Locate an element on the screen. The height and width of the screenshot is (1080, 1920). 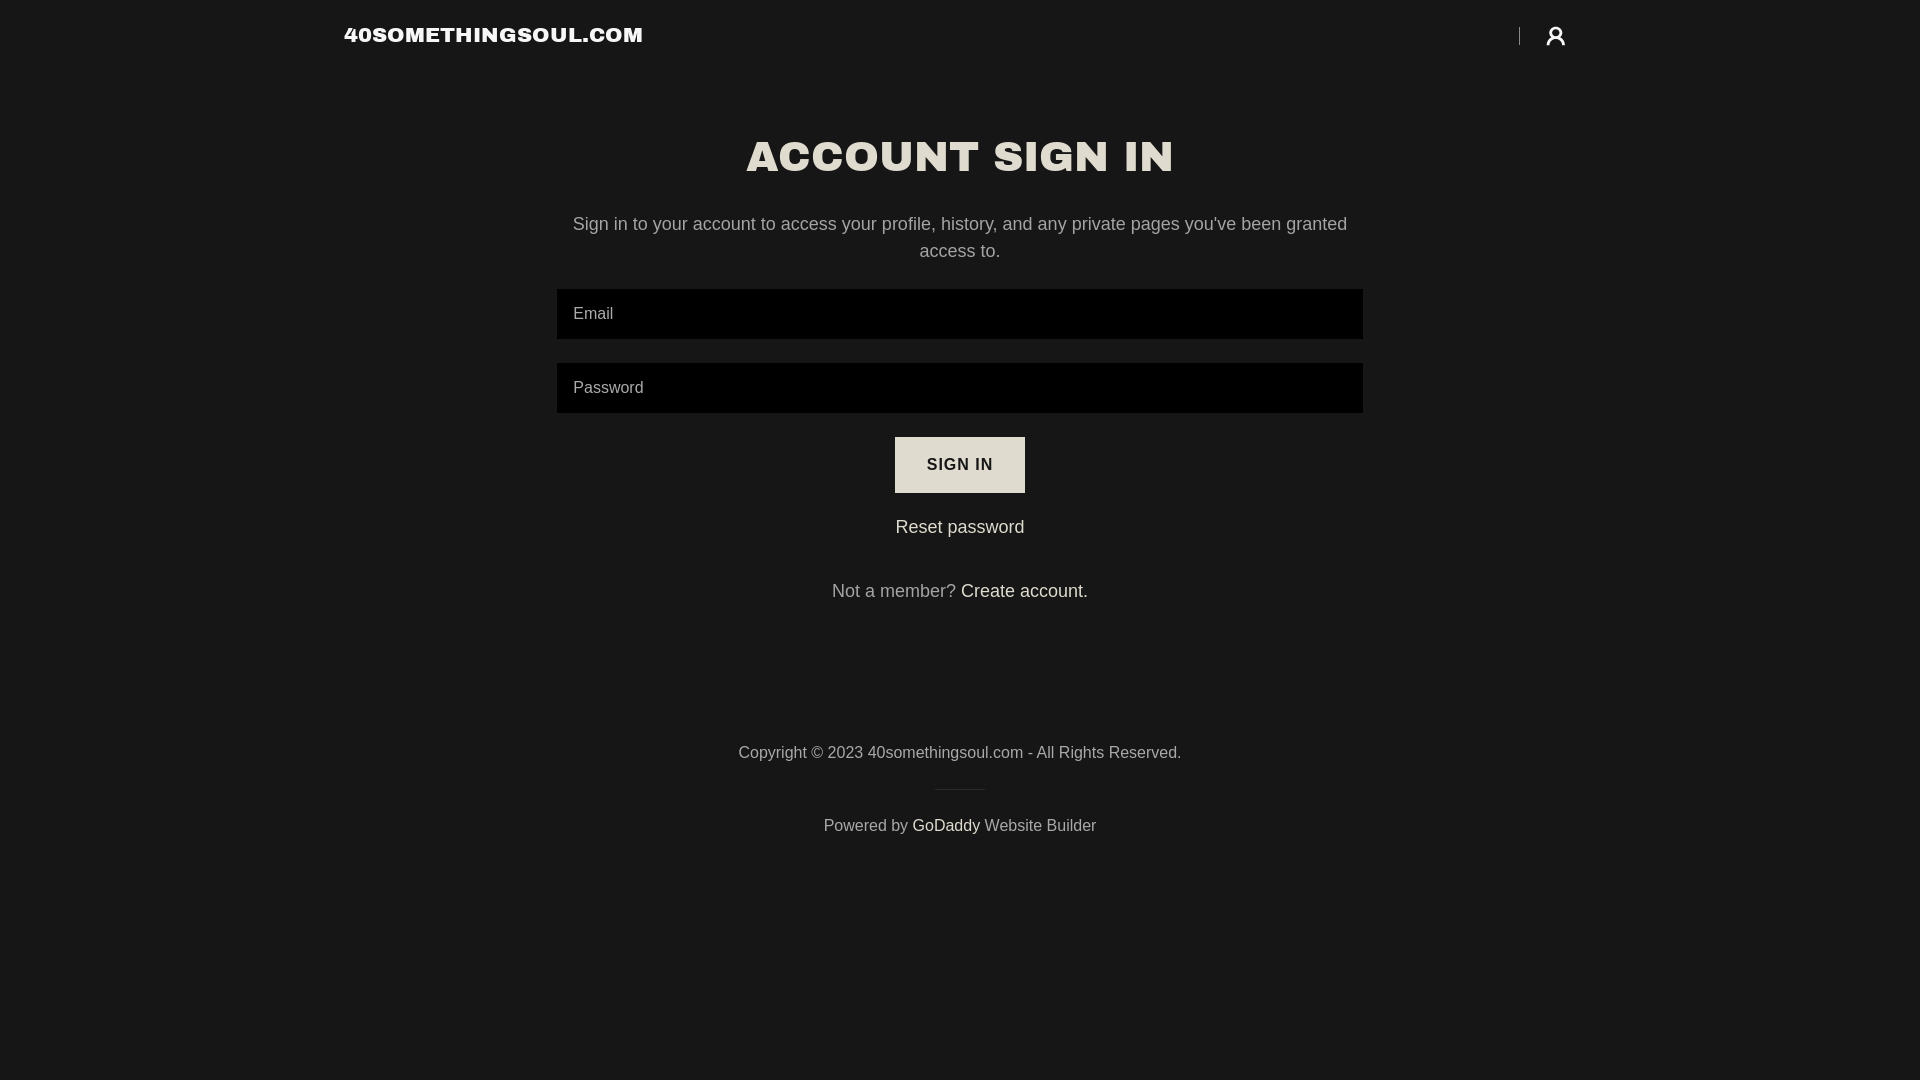
40SOMETHINGSOUL.COM is located at coordinates (494, 36).